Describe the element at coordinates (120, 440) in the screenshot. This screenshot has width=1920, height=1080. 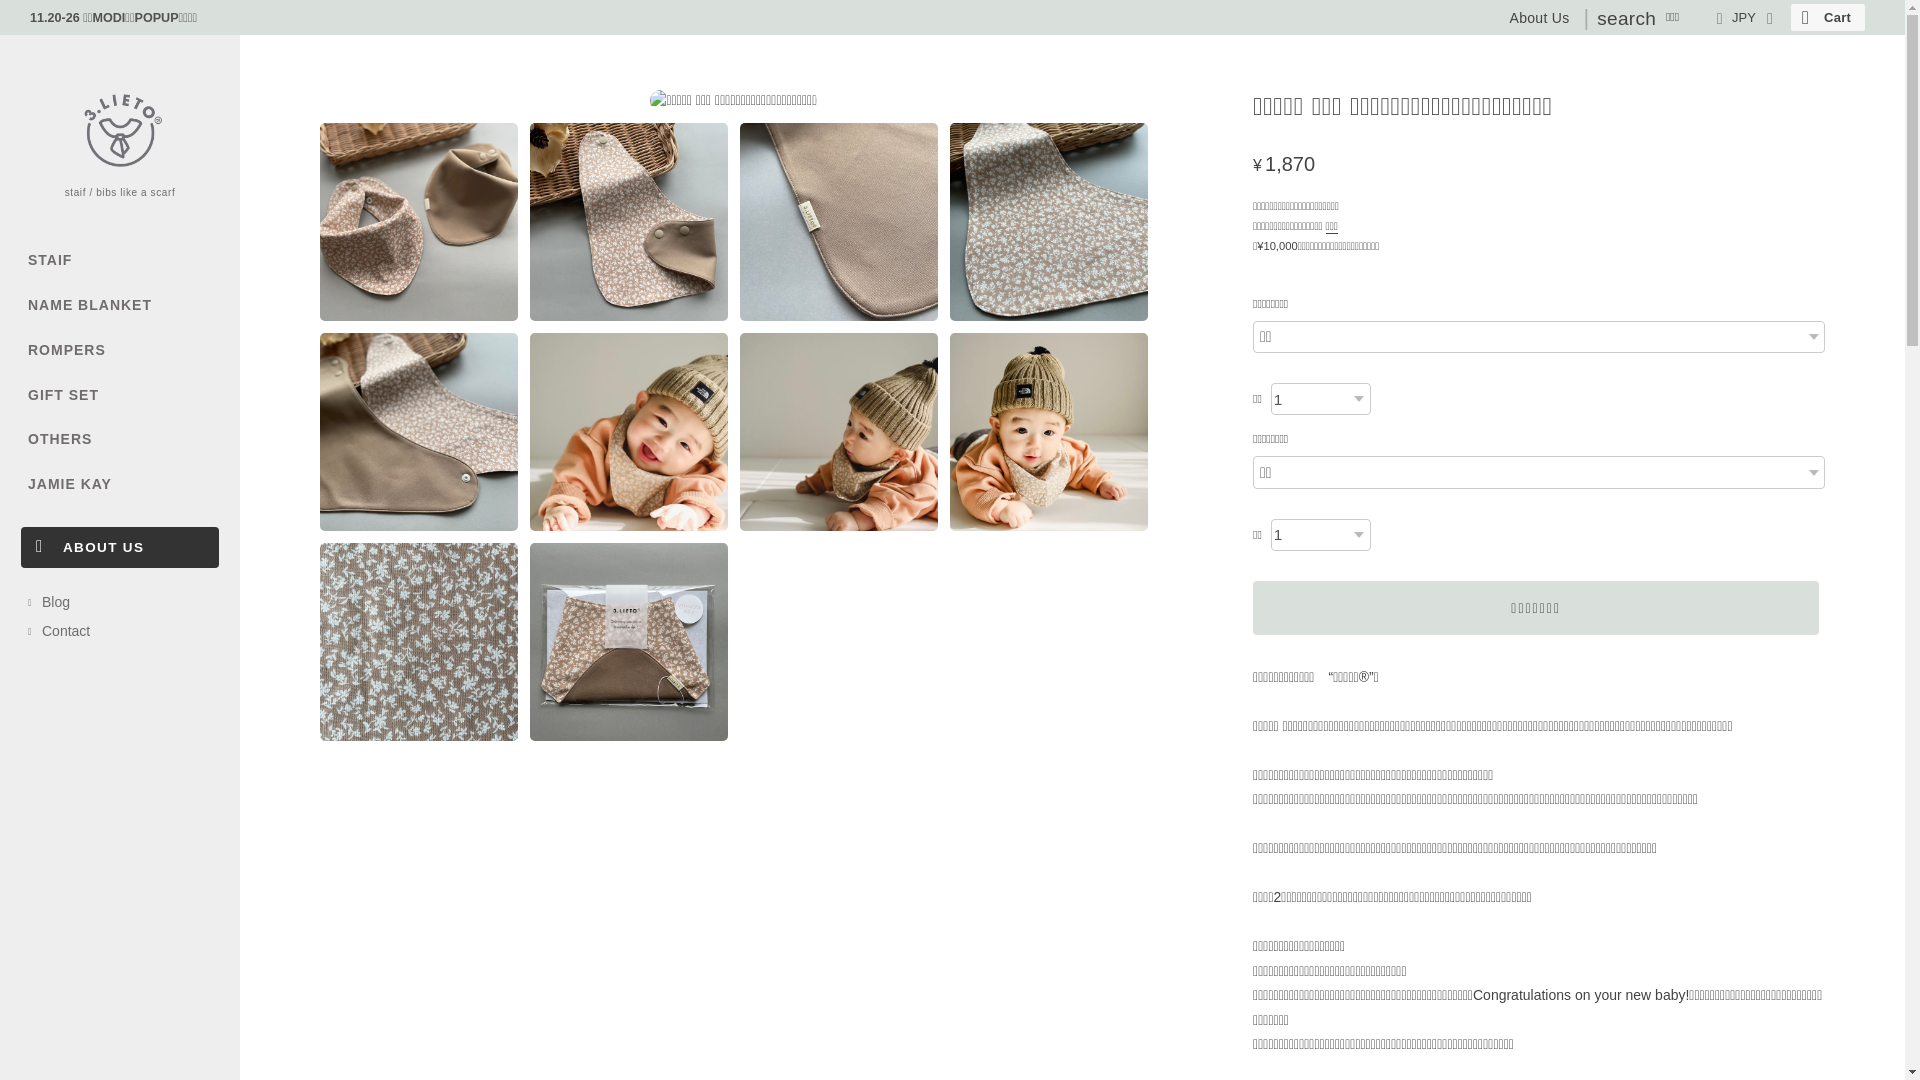
I see `OTHERS` at that location.